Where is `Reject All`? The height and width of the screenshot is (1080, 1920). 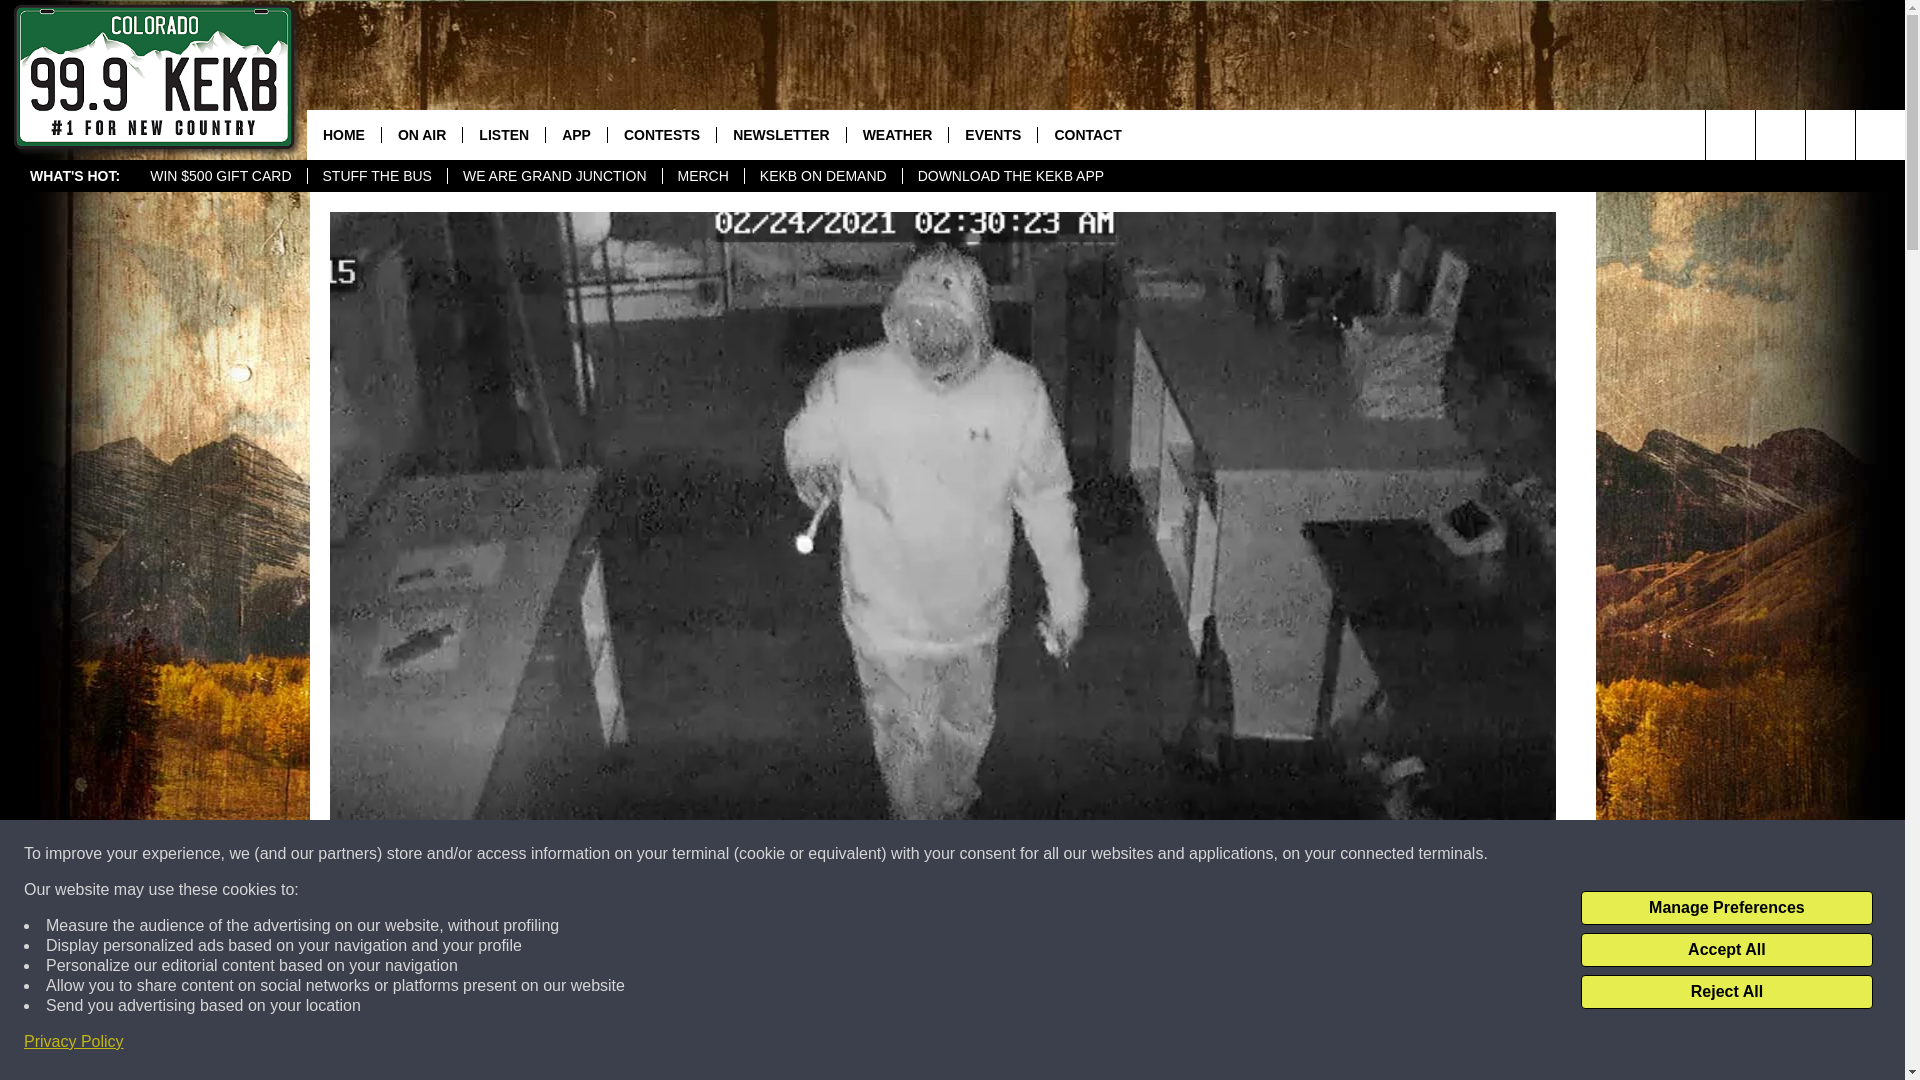
Reject All is located at coordinates (1726, 992).